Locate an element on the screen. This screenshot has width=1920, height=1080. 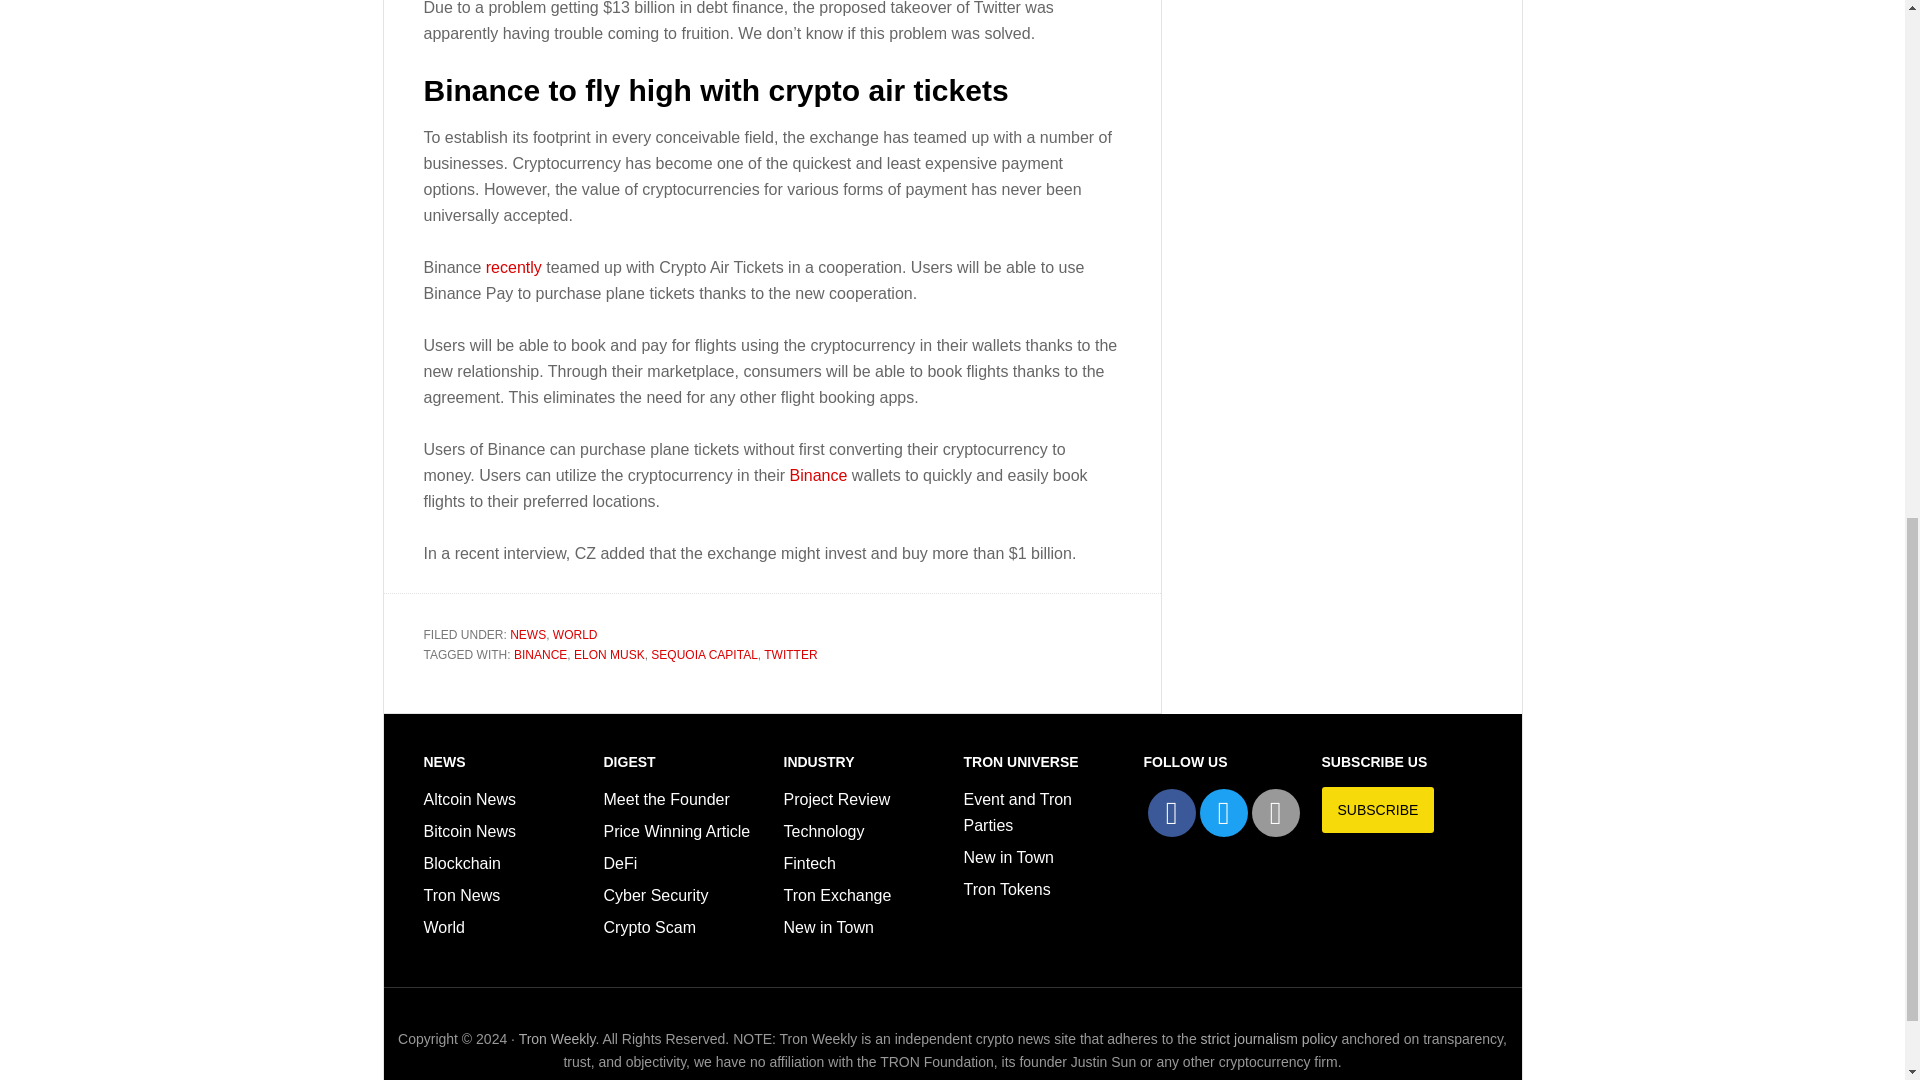
ELON MUSK is located at coordinates (610, 655).